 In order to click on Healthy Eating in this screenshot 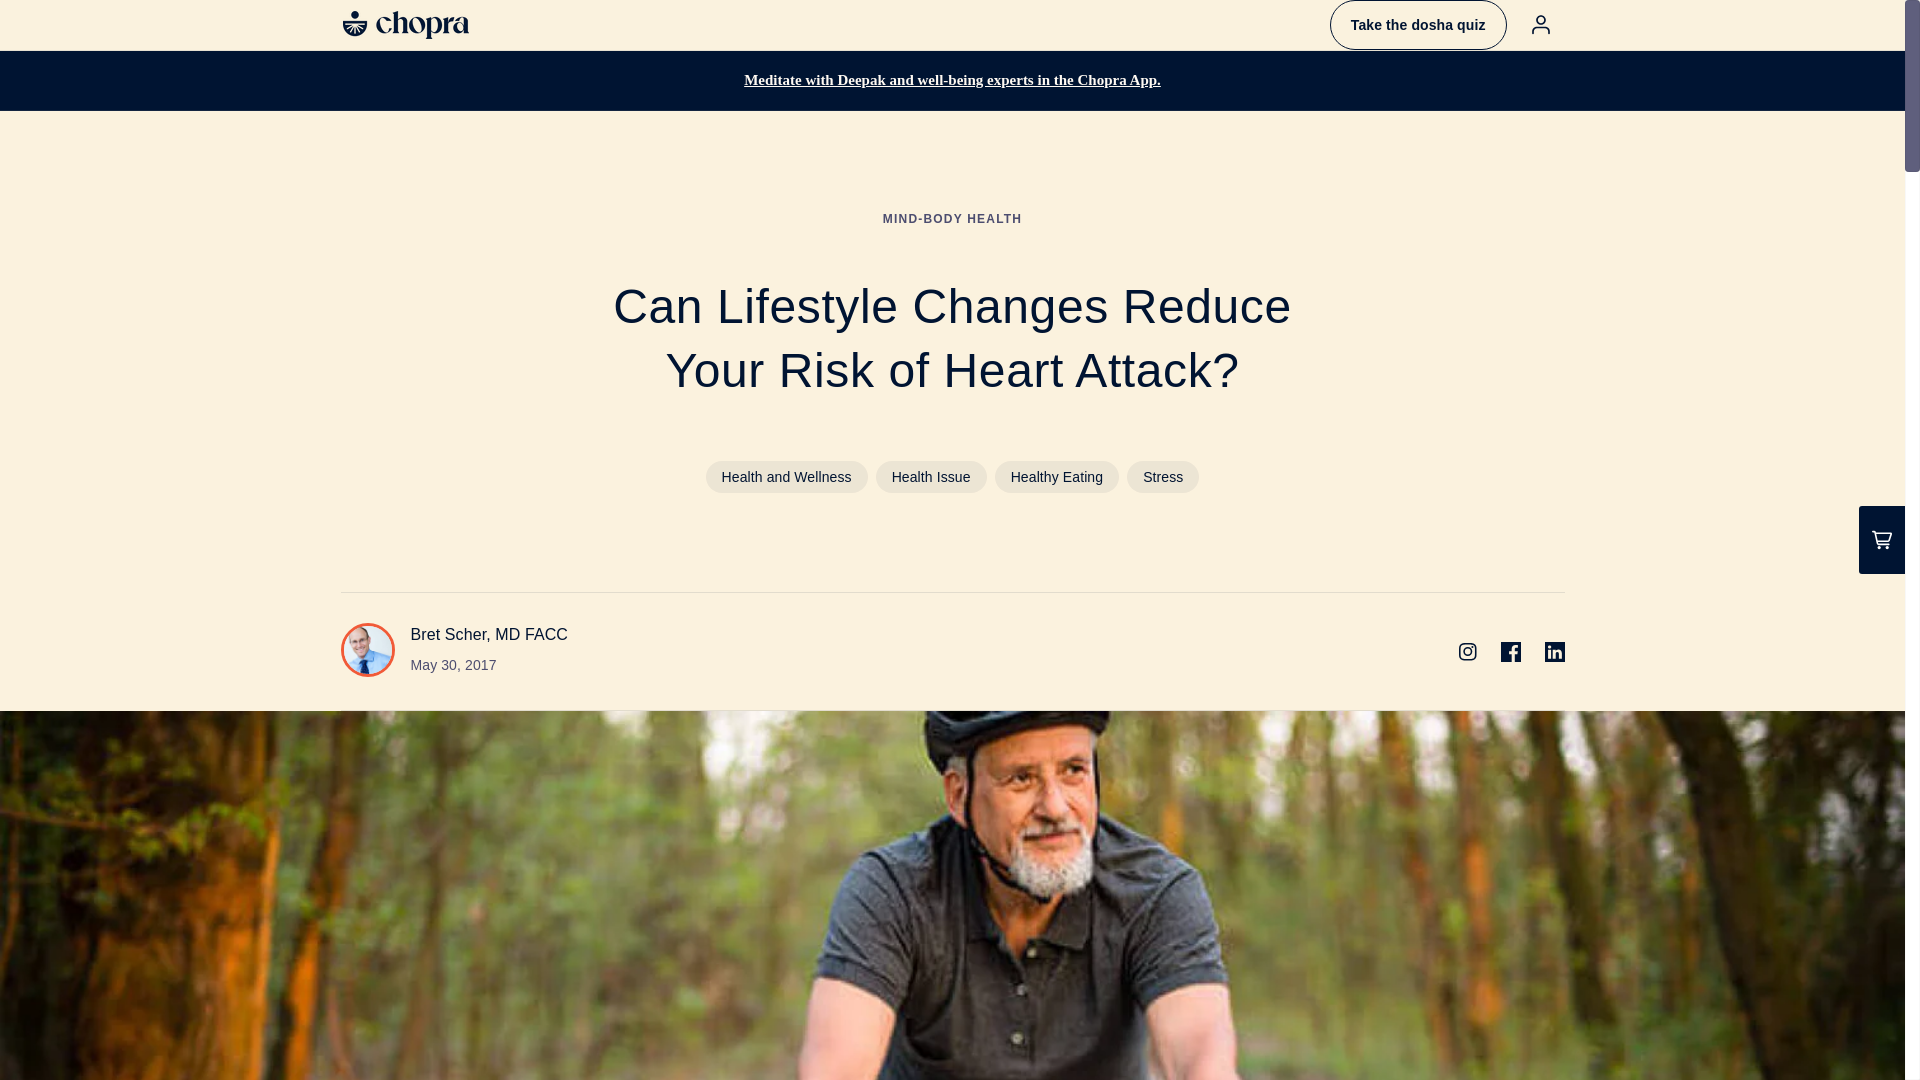, I will do `click(1056, 476)`.